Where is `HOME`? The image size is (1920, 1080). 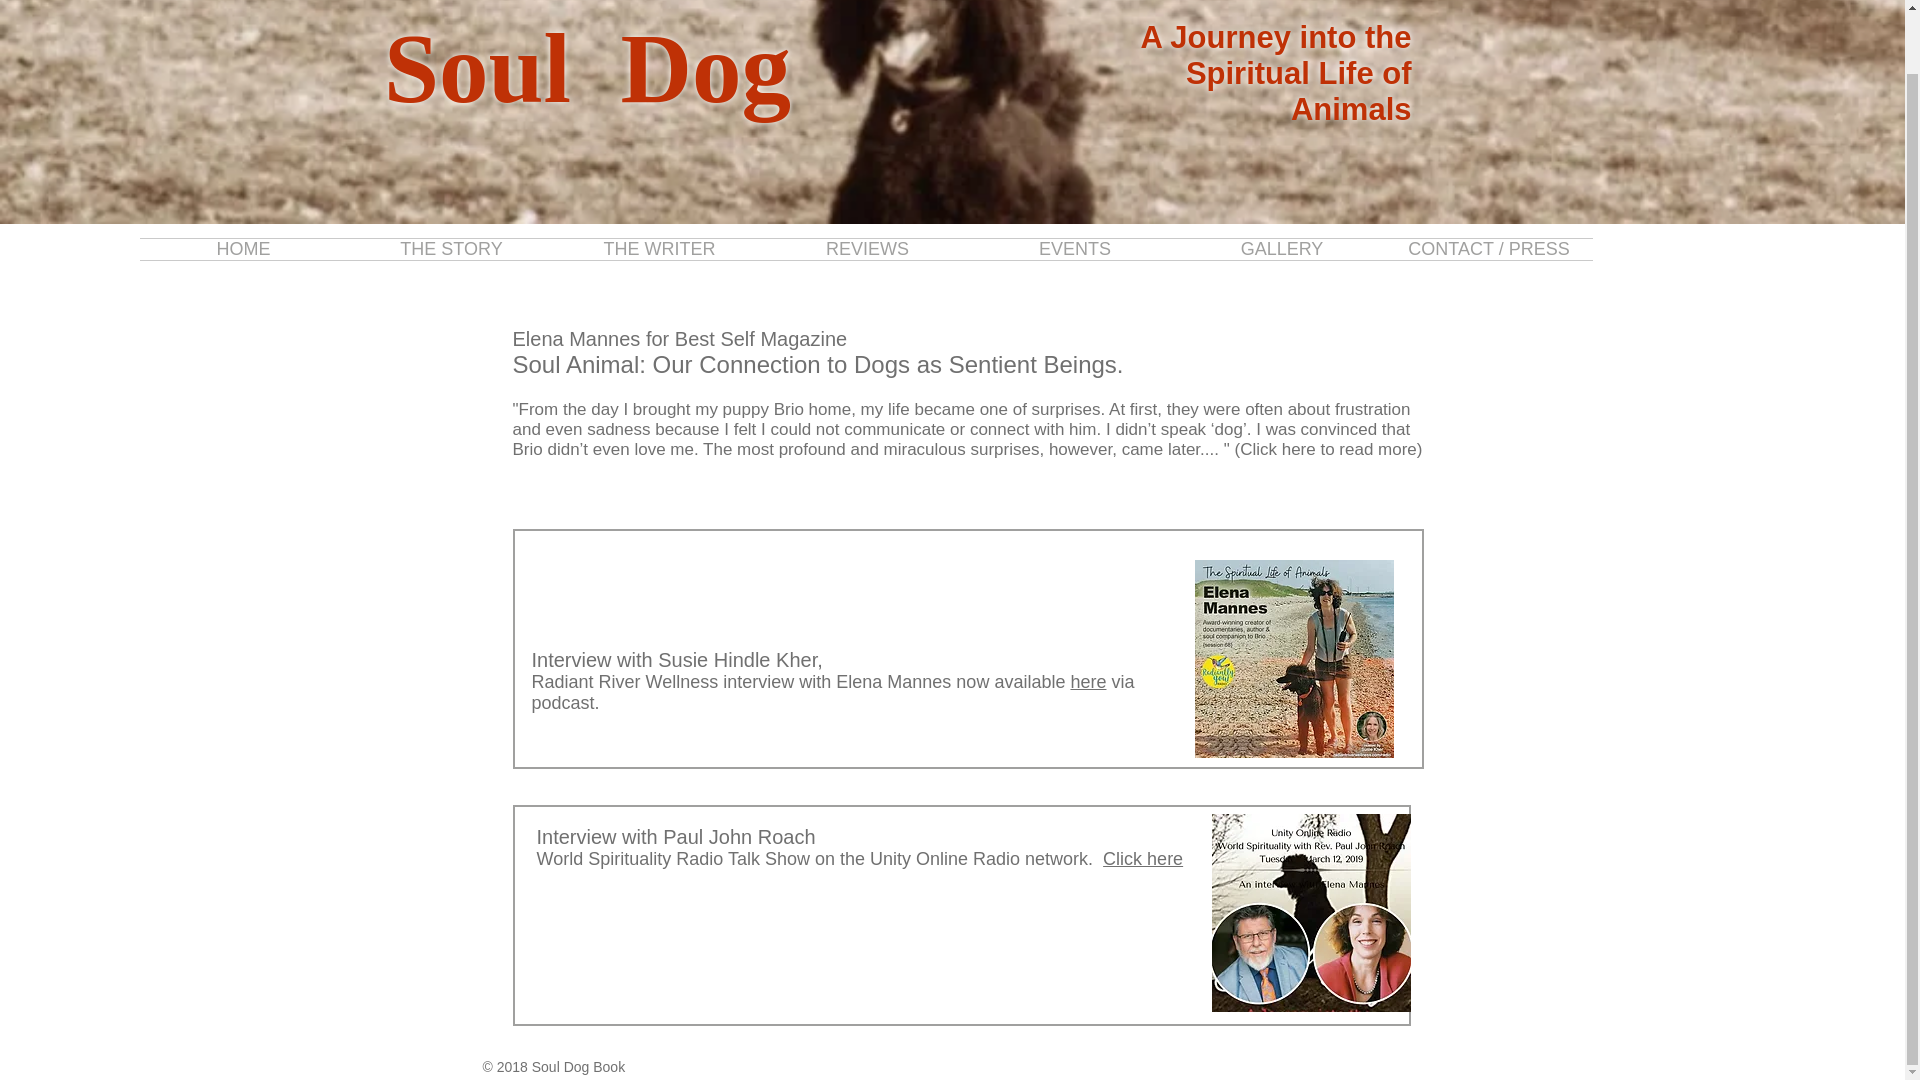
HOME is located at coordinates (244, 249).